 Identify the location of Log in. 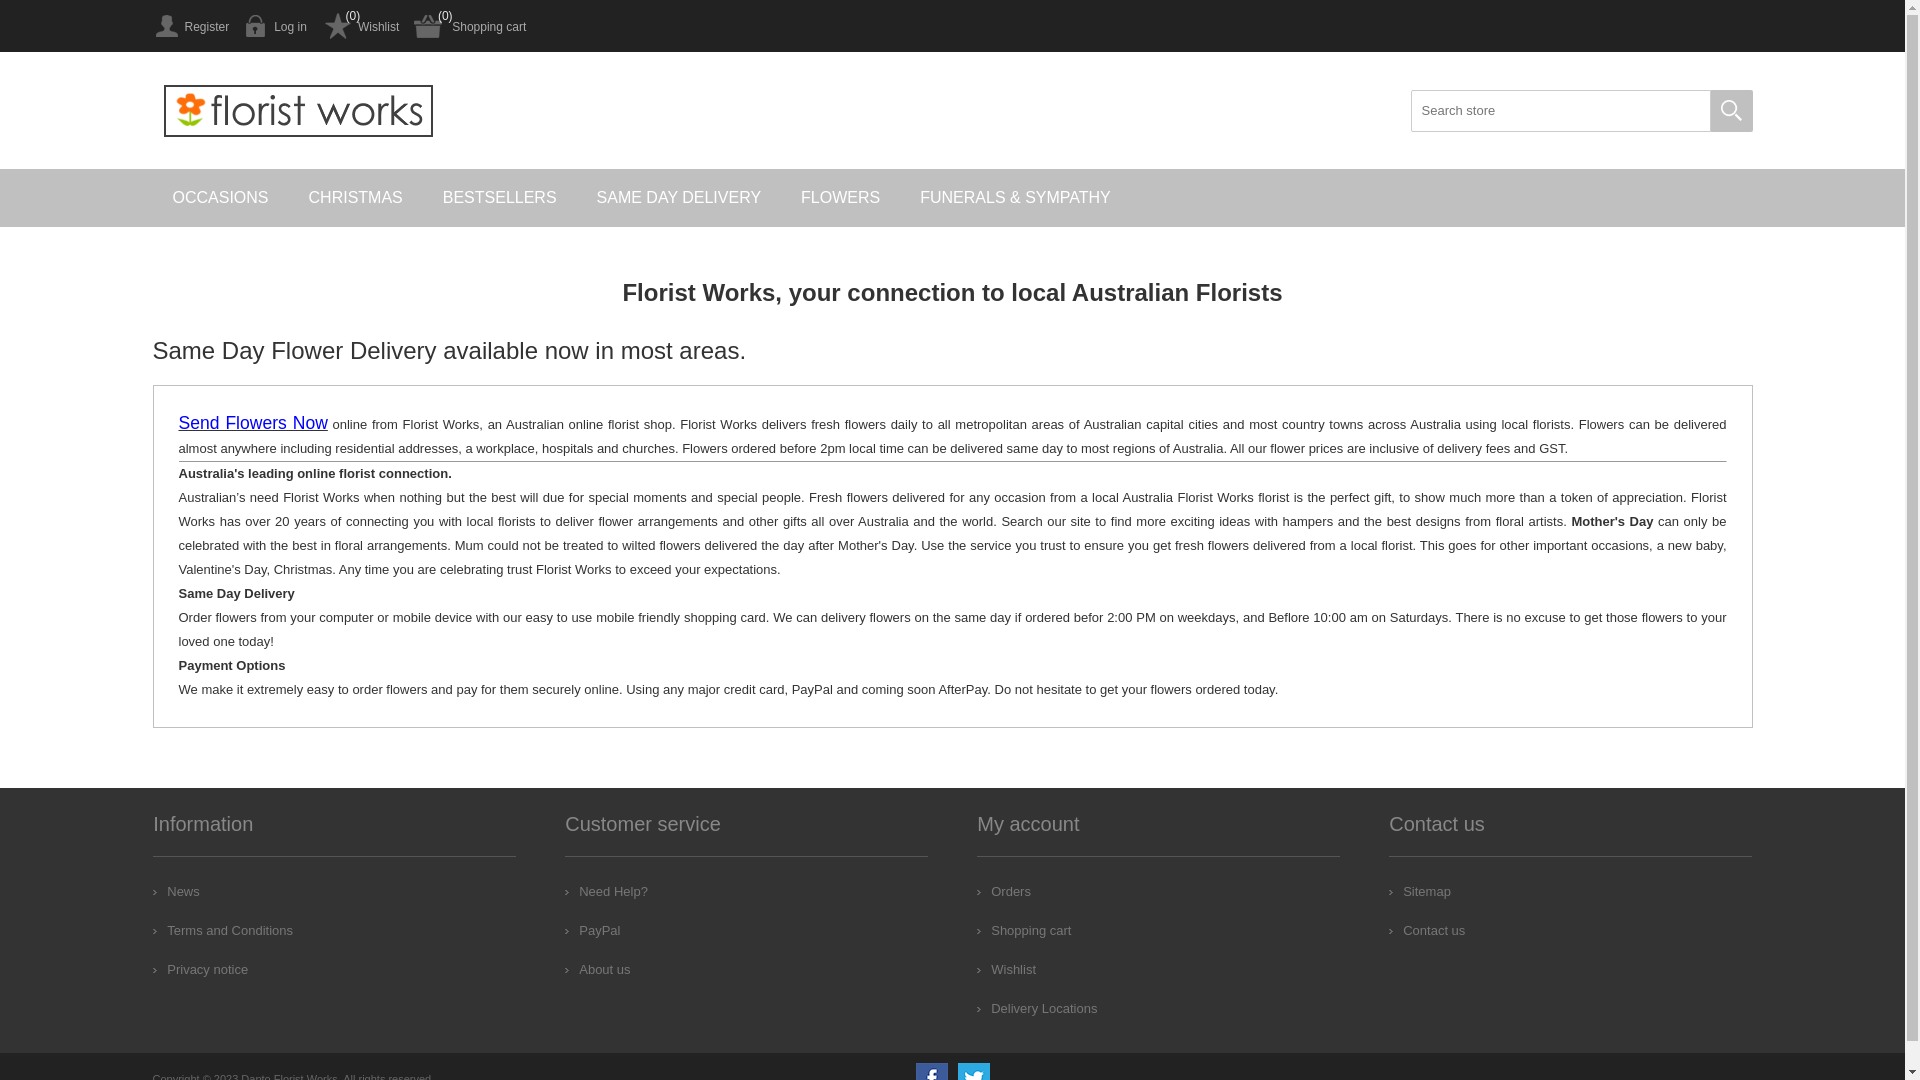
(276, 26).